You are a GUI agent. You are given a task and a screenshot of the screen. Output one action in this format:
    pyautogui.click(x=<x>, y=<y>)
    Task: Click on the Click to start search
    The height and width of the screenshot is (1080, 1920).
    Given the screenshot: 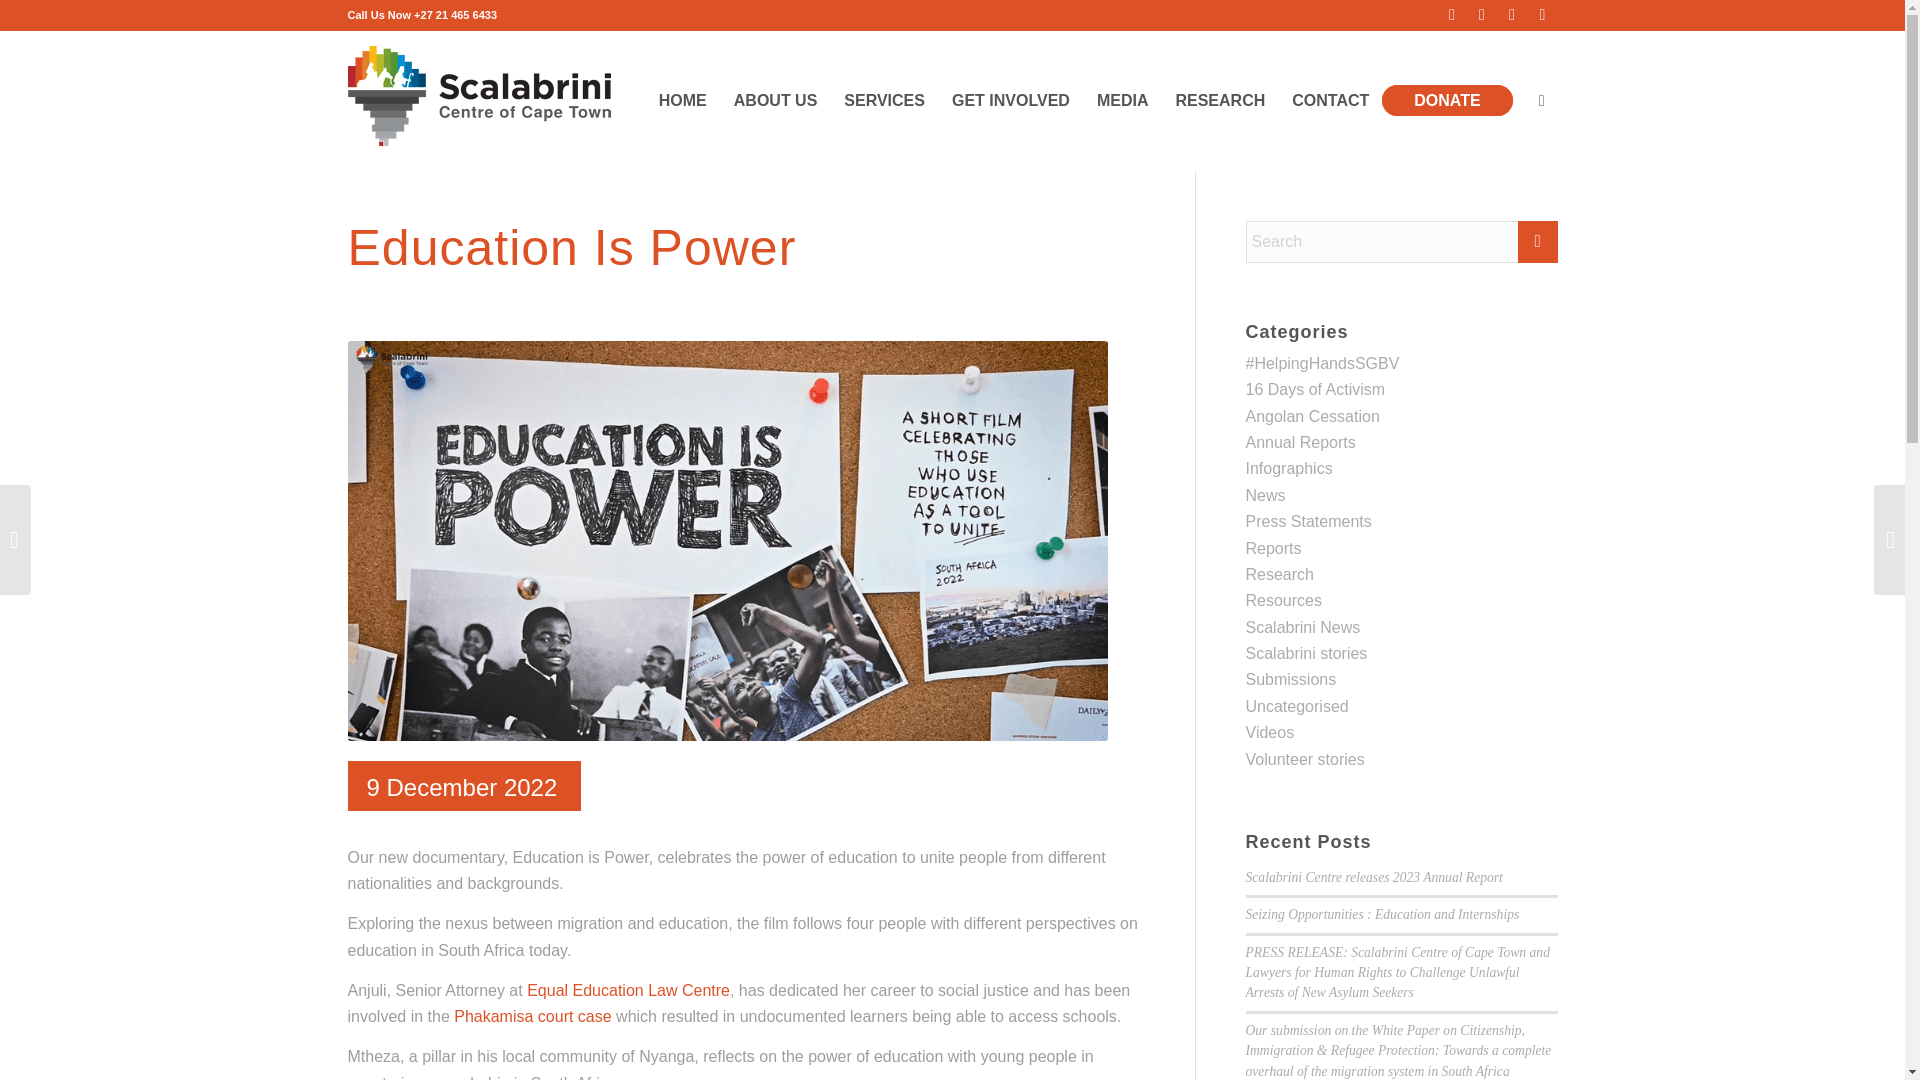 What is the action you would take?
    pyautogui.click(x=1538, y=242)
    